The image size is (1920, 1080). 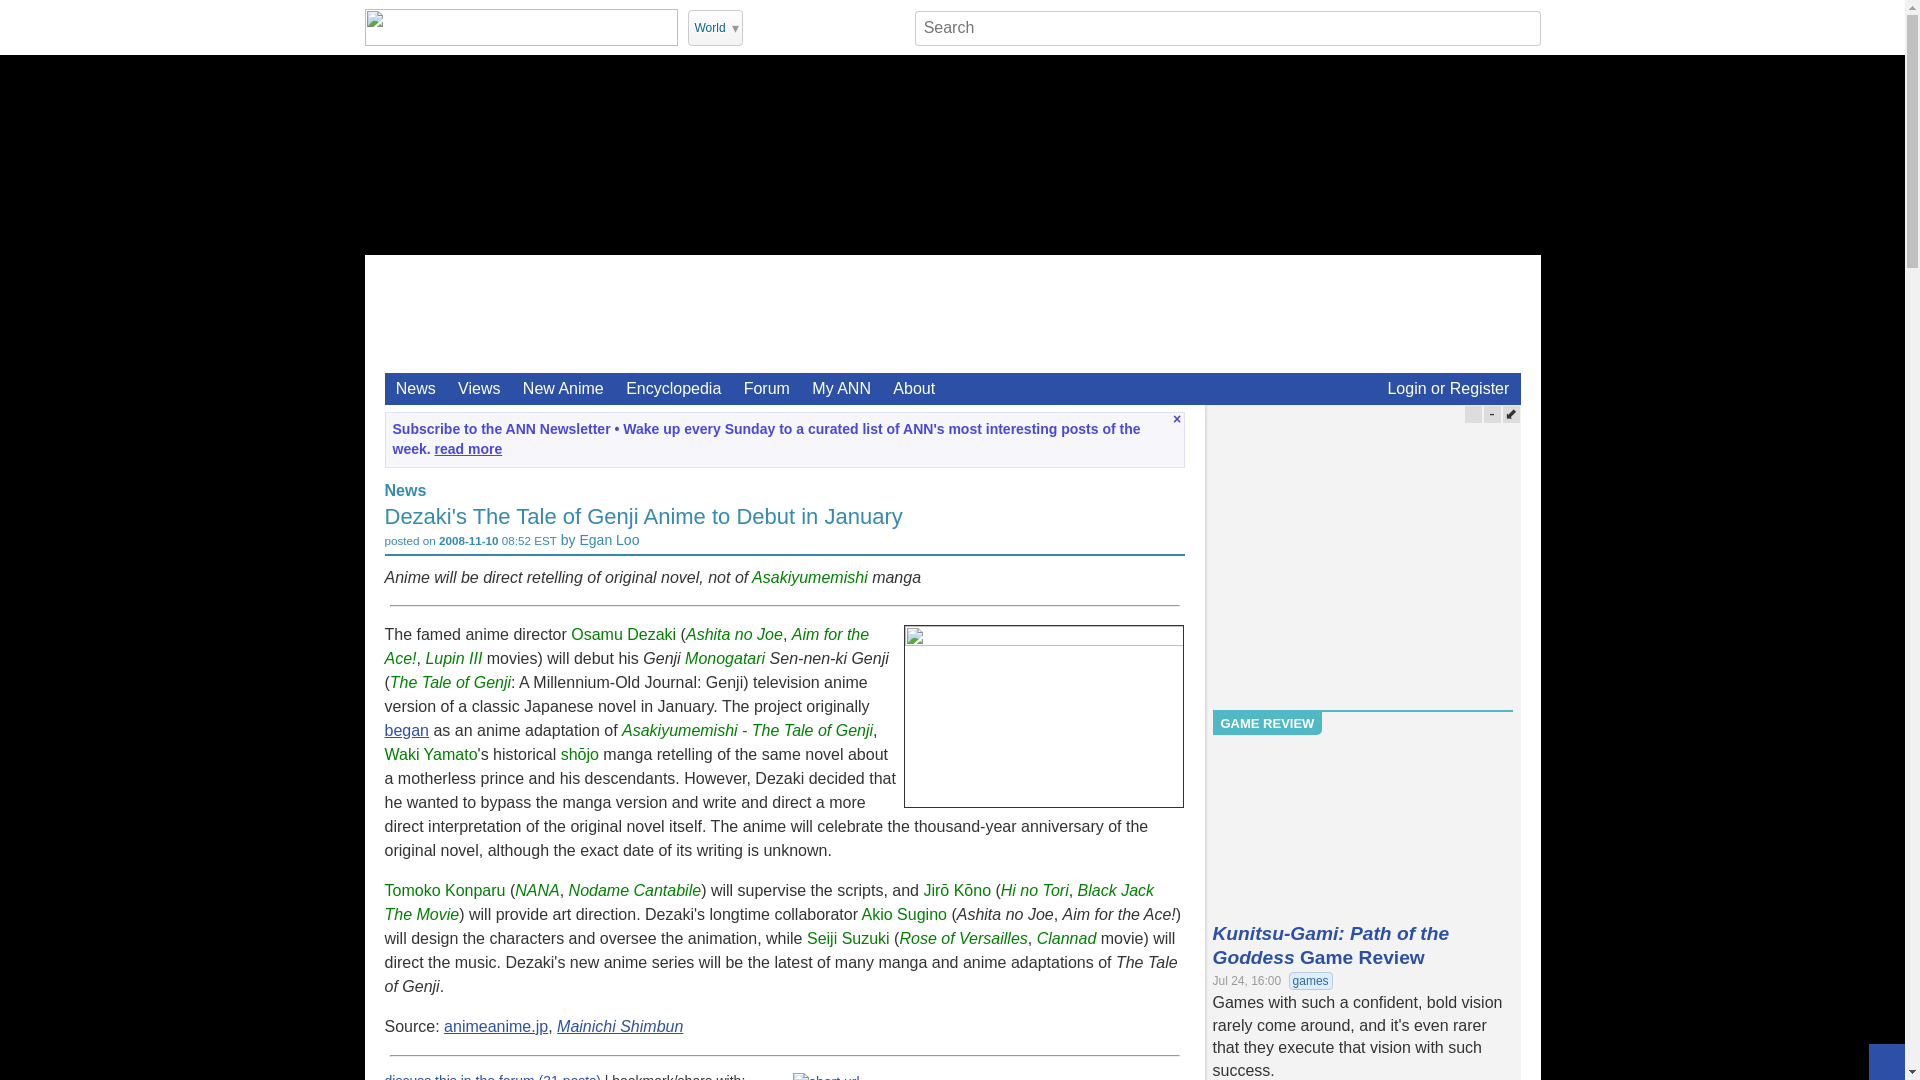 What do you see at coordinates (520, 27) in the screenshot?
I see `Return to Homepage` at bounding box center [520, 27].